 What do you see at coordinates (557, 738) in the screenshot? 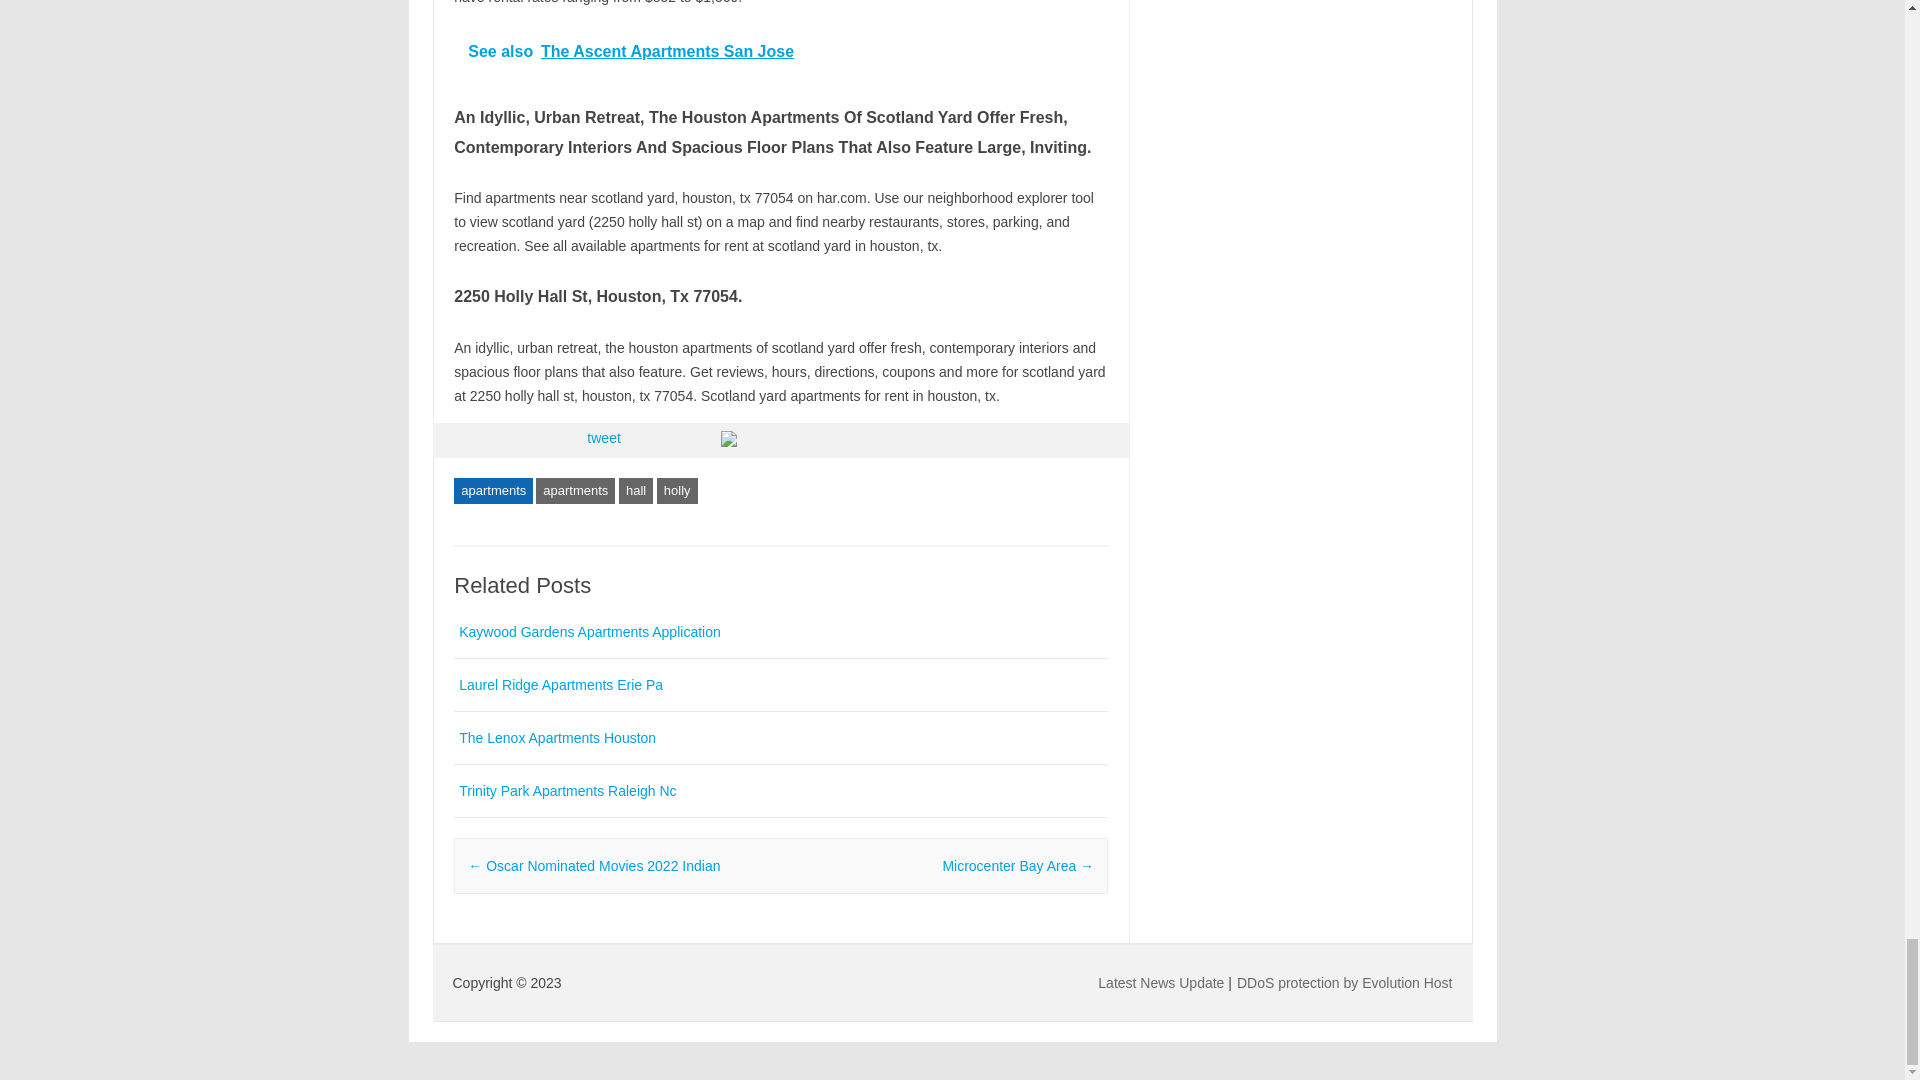
I see `The Lenox Apartments Houston` at bounding box center [557, 738].